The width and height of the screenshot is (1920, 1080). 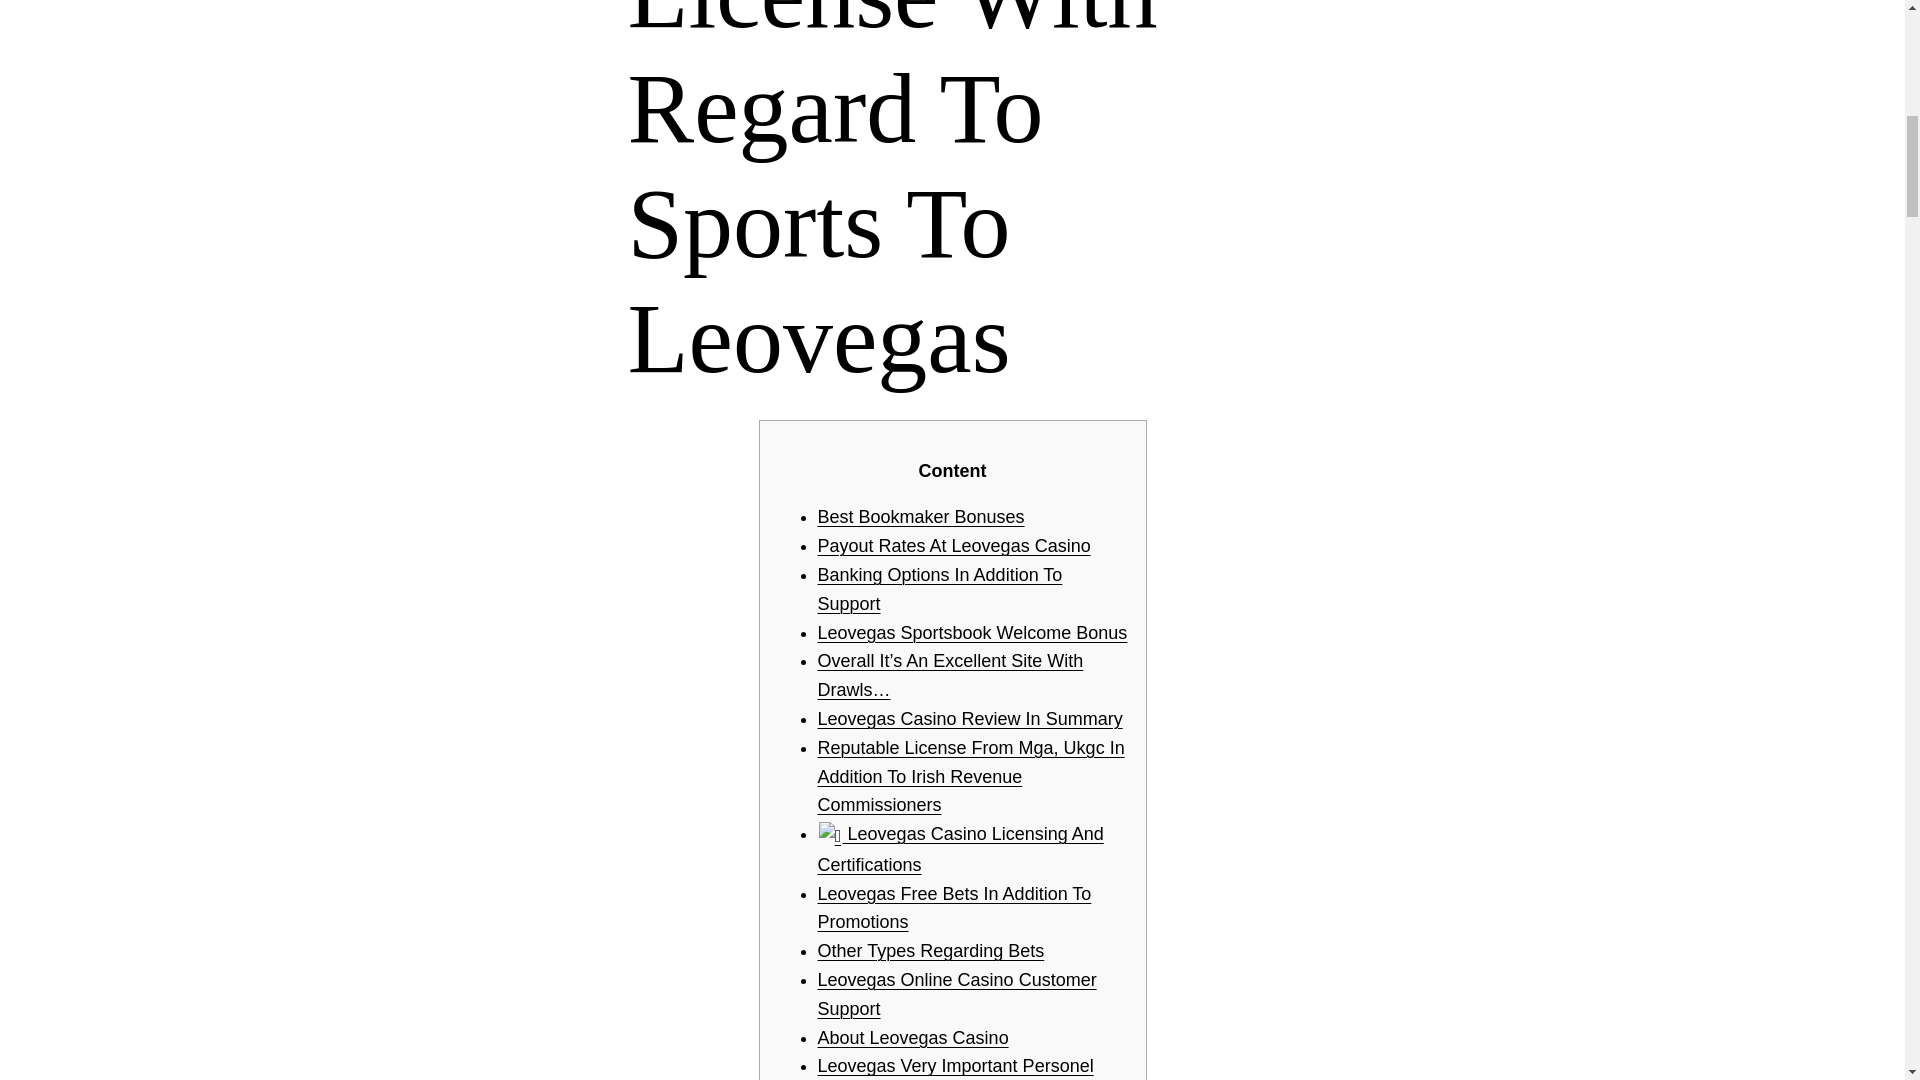 I want to click on About Leovegas Casino, so click(x=913, y=1038).